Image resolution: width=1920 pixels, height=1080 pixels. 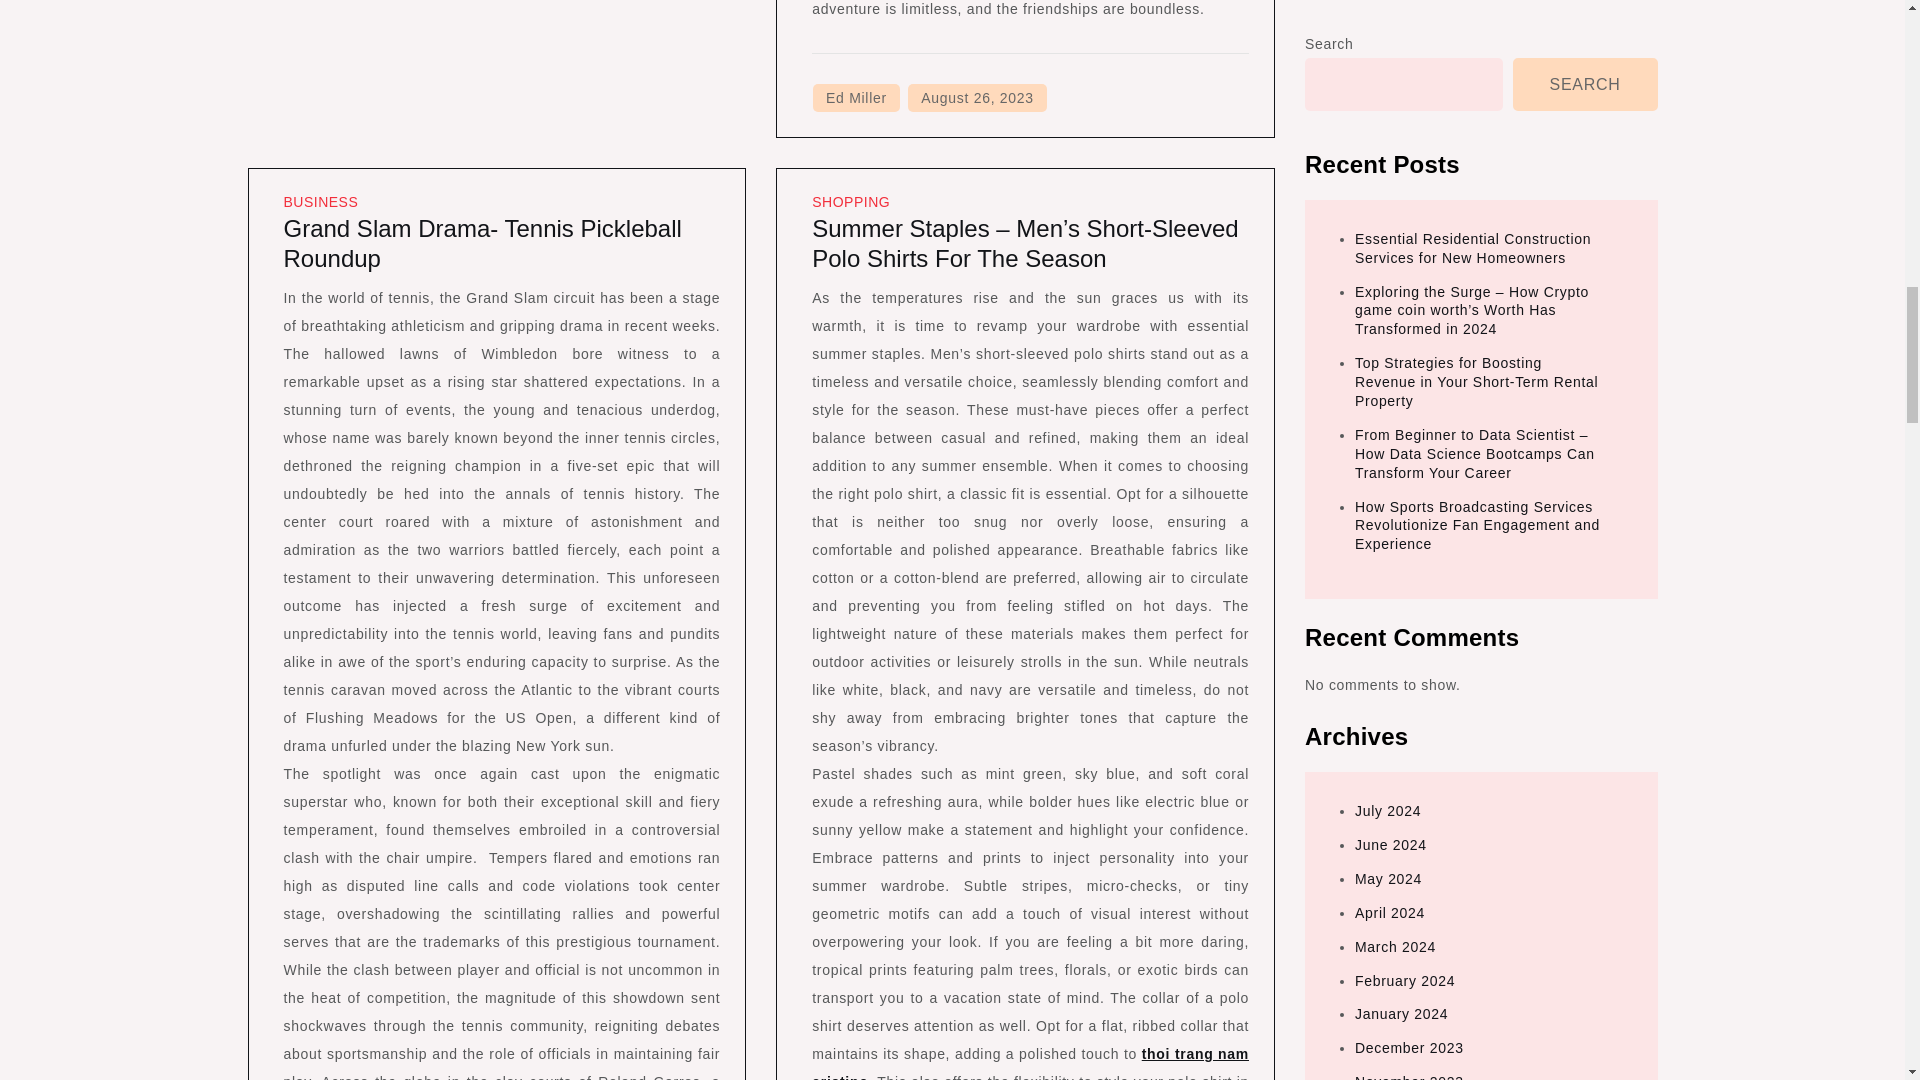 What do you see at coordinates (856, 98) in the screenshot?
I see `Ed Miller` at bounding box center [856, 98].